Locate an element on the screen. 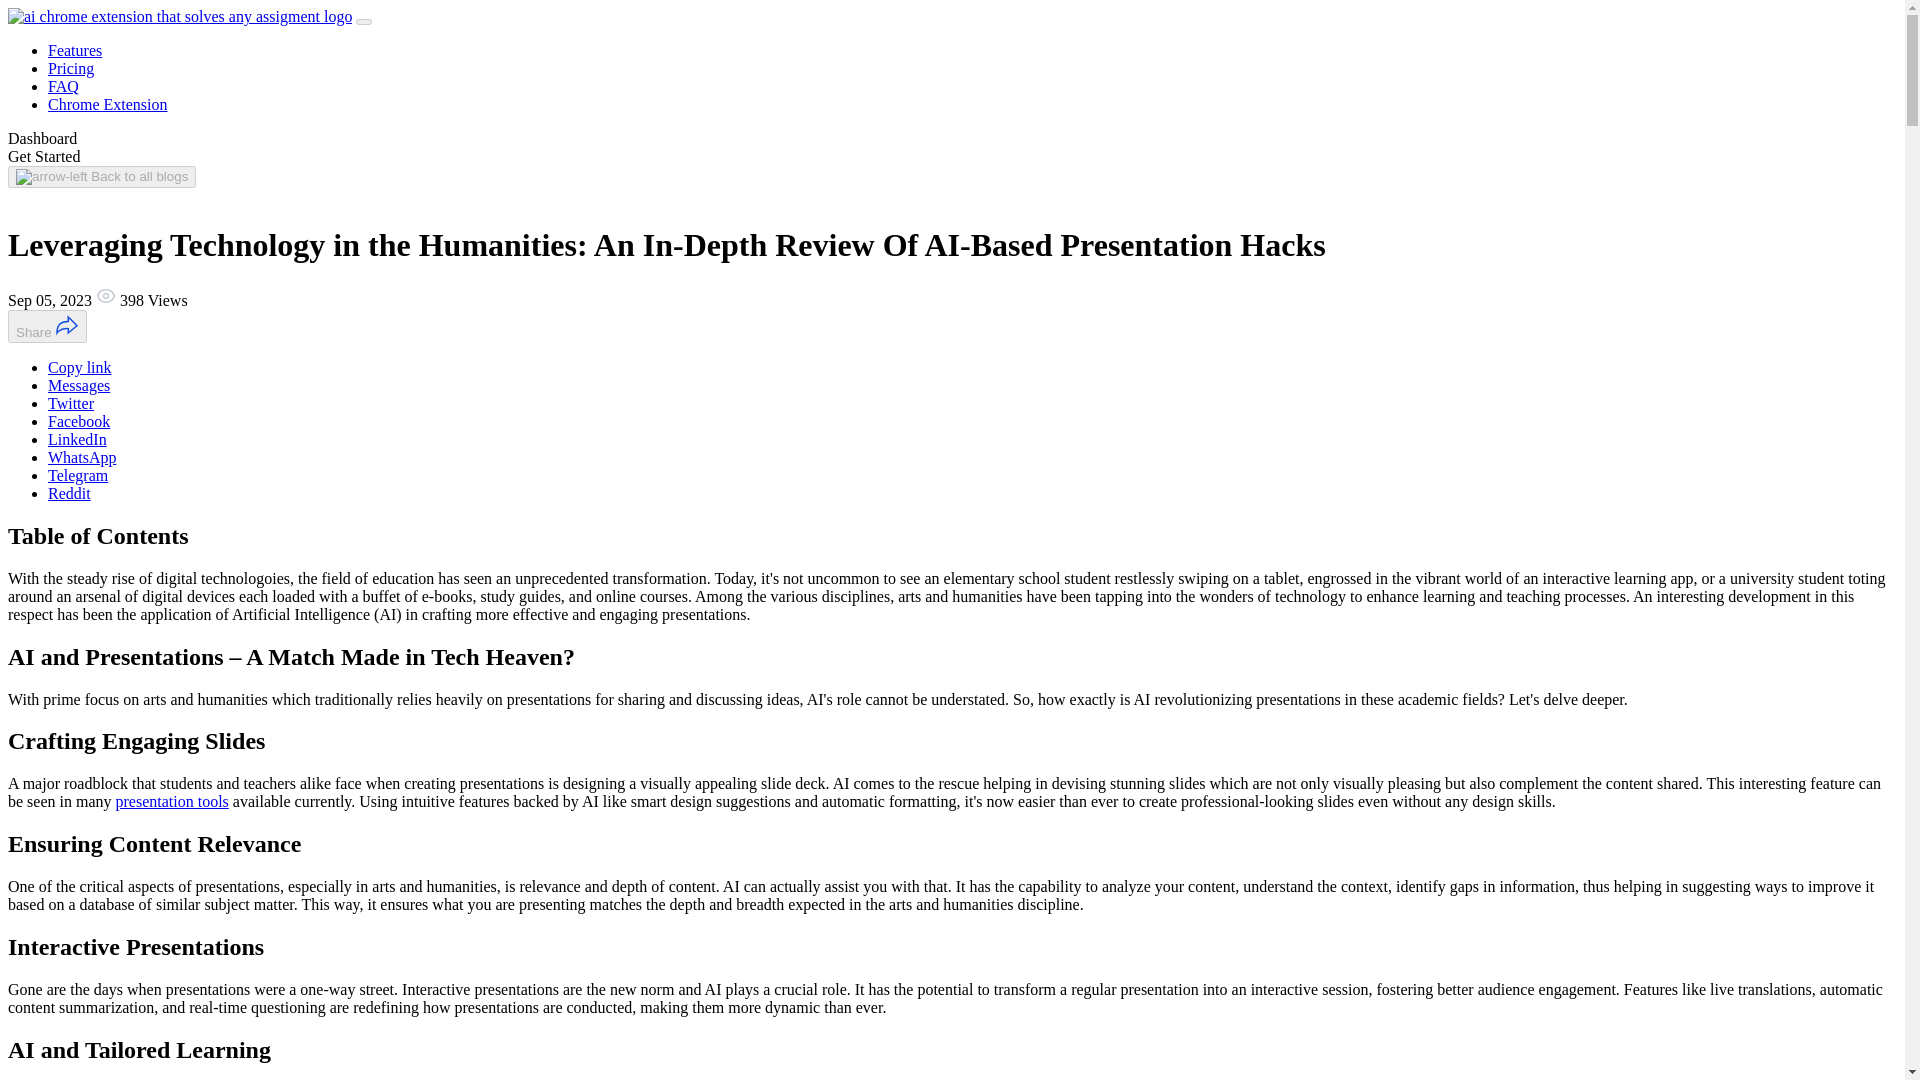 The height and width of the screenshot is (1080, 1920). Reddit is located at coordinates (69, 493).